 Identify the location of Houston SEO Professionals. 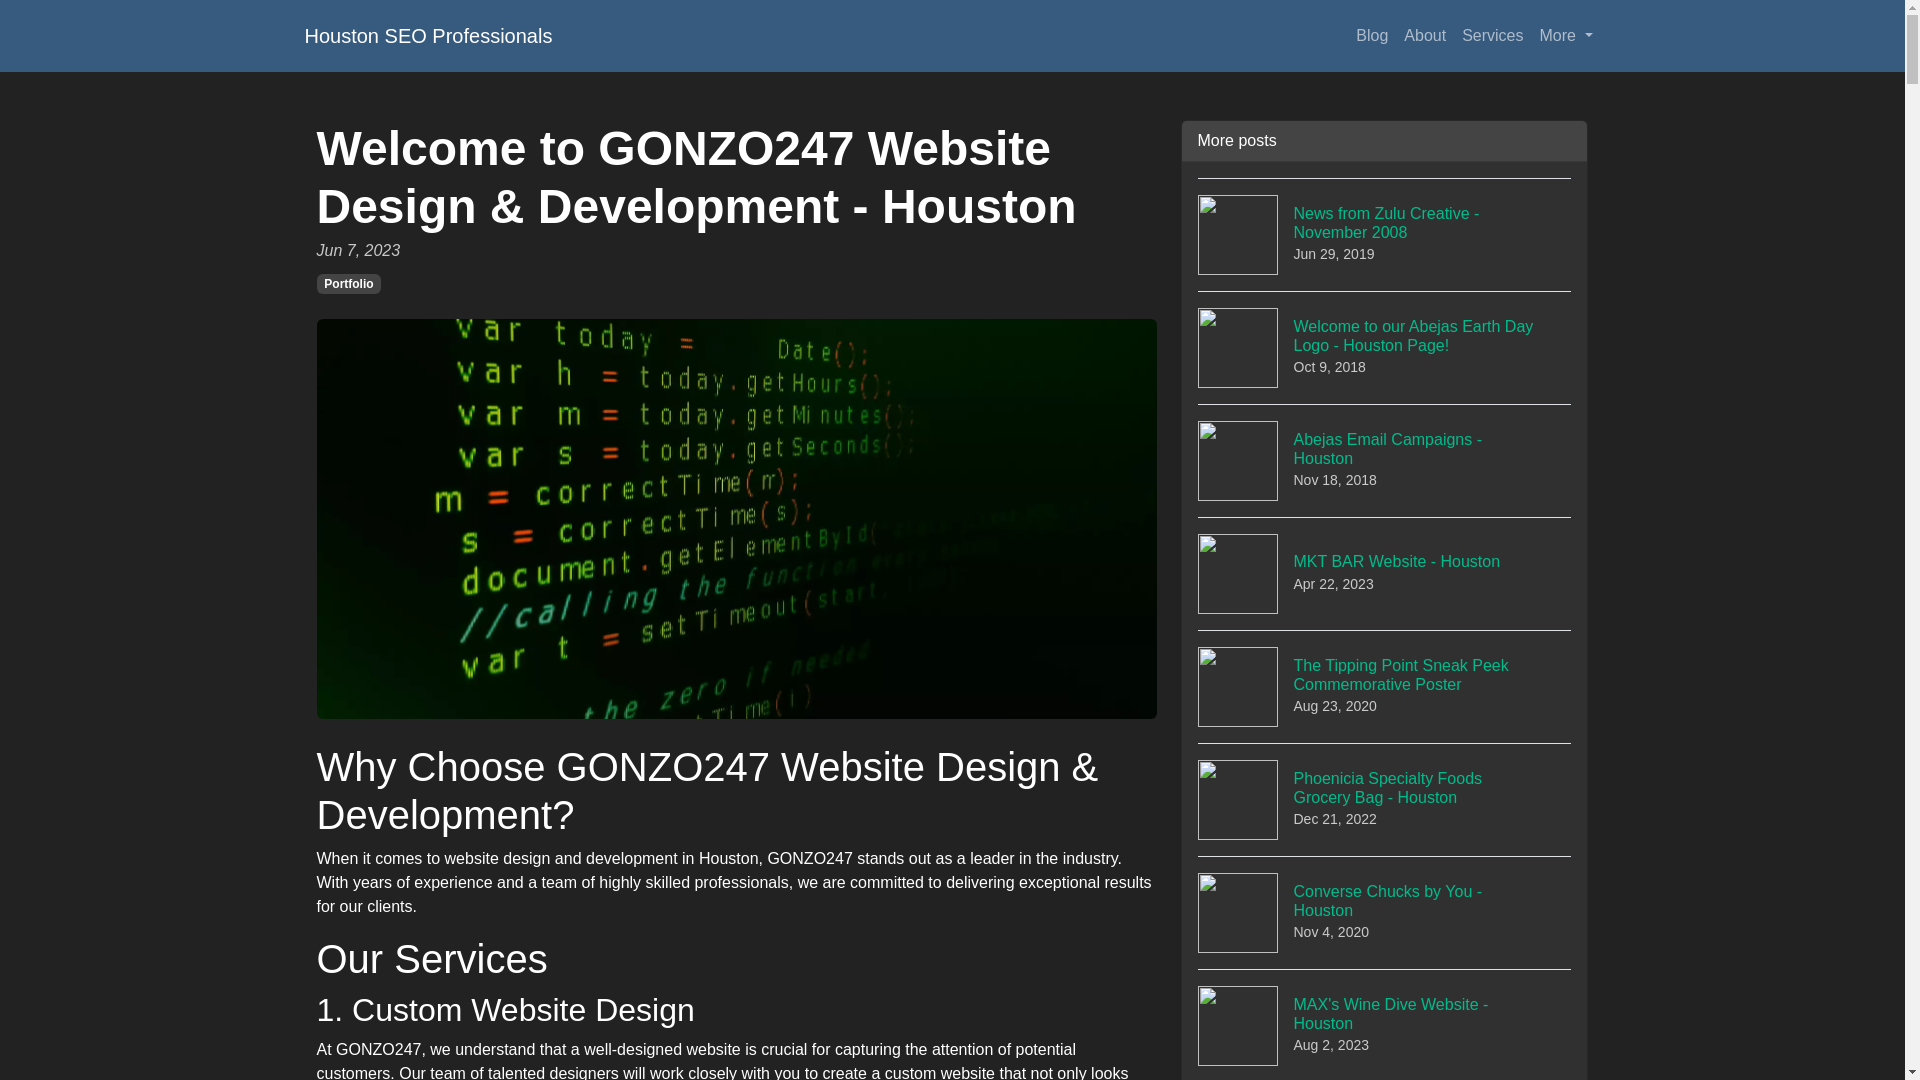
(1385, 460).